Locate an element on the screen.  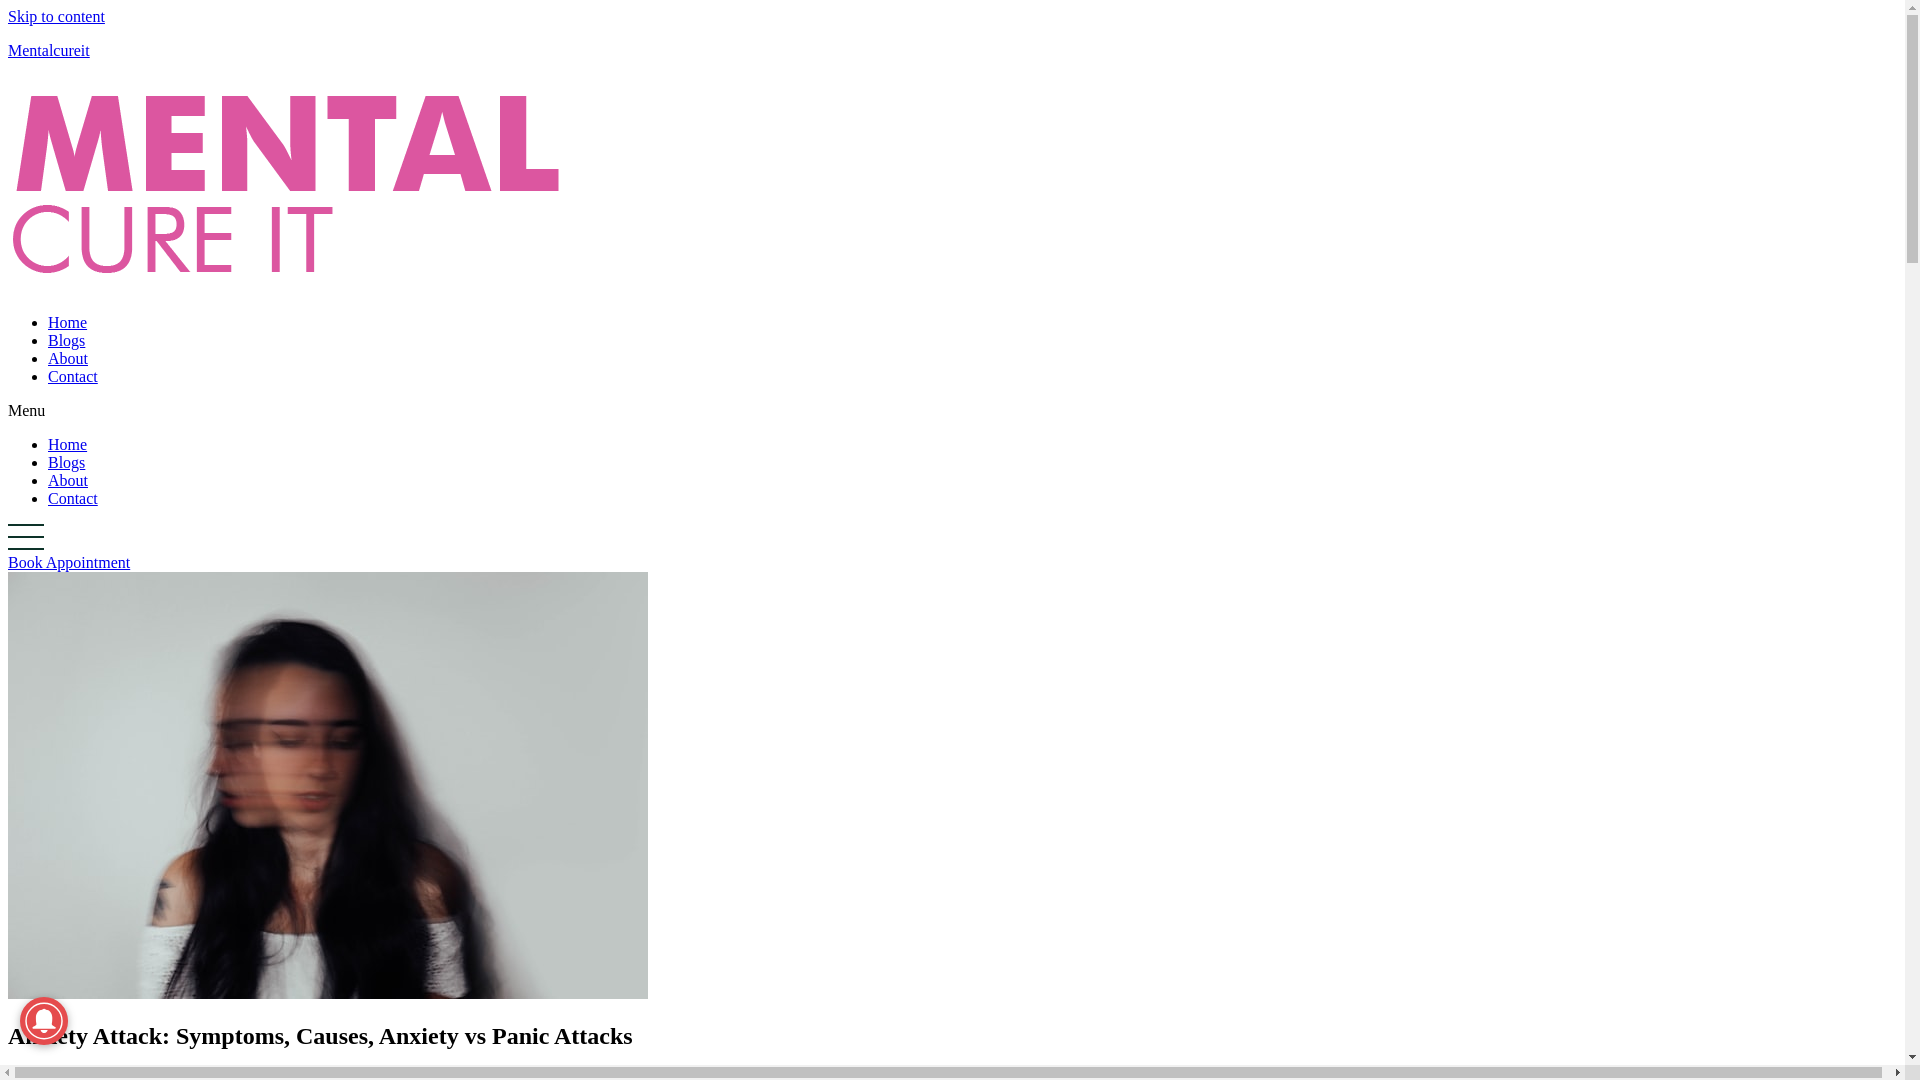
Mentalcureit is located at coordinates (48, 50).